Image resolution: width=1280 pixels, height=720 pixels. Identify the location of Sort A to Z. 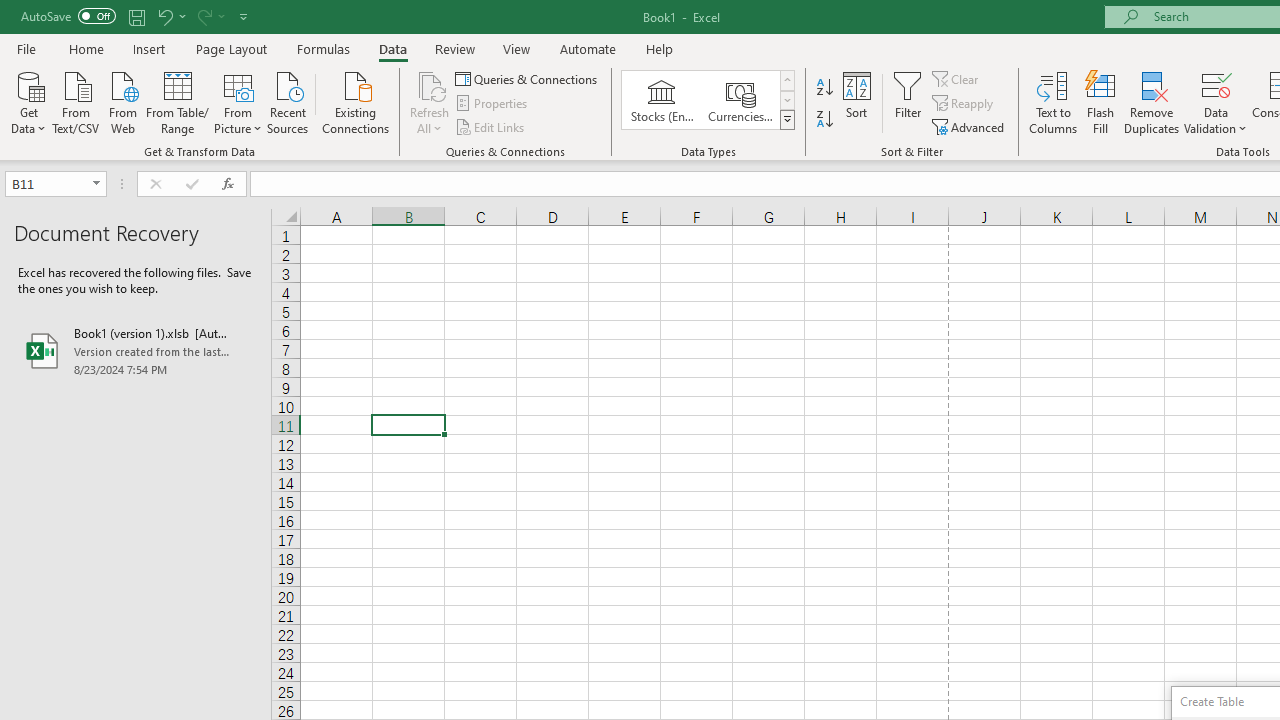
(824, 88).